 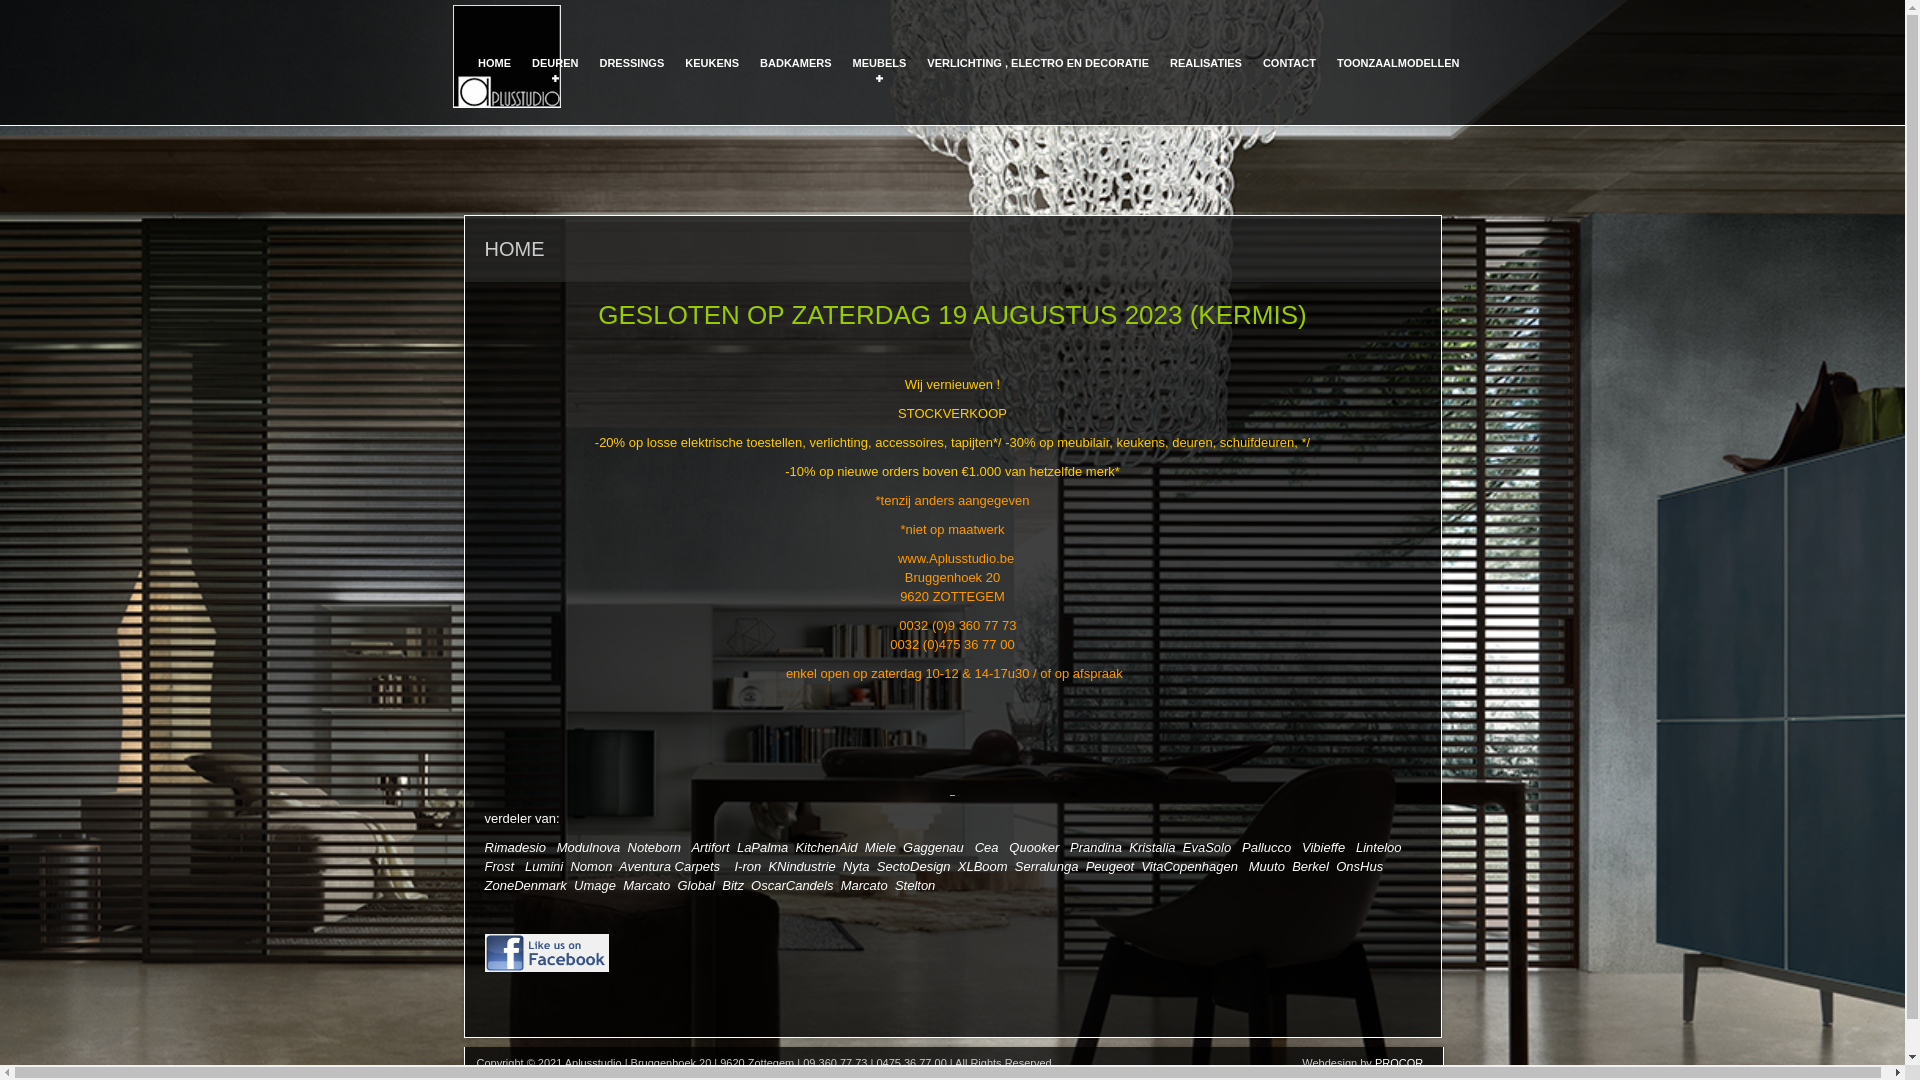 I want to click on MEUBELS, so click(x=880, y=81).